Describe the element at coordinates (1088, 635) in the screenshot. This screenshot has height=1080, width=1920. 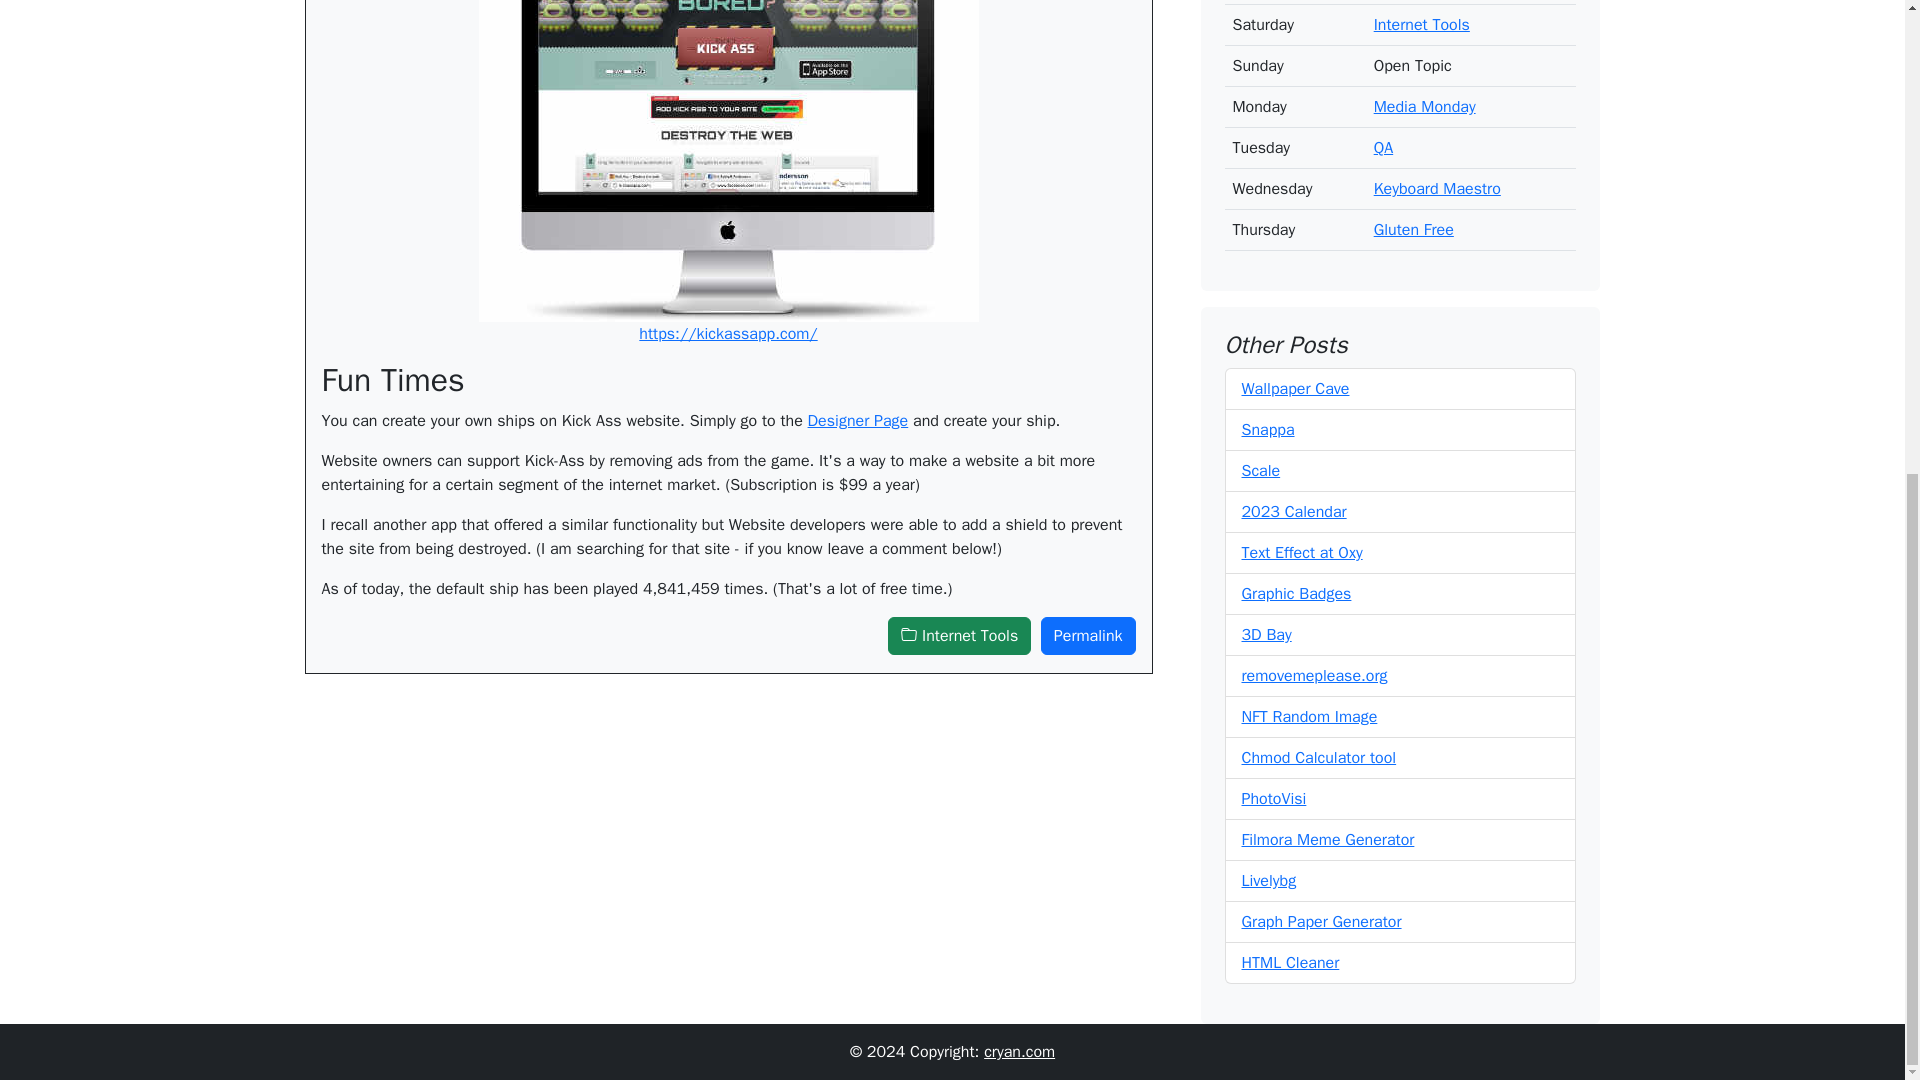
I see `Permalink` at that location.